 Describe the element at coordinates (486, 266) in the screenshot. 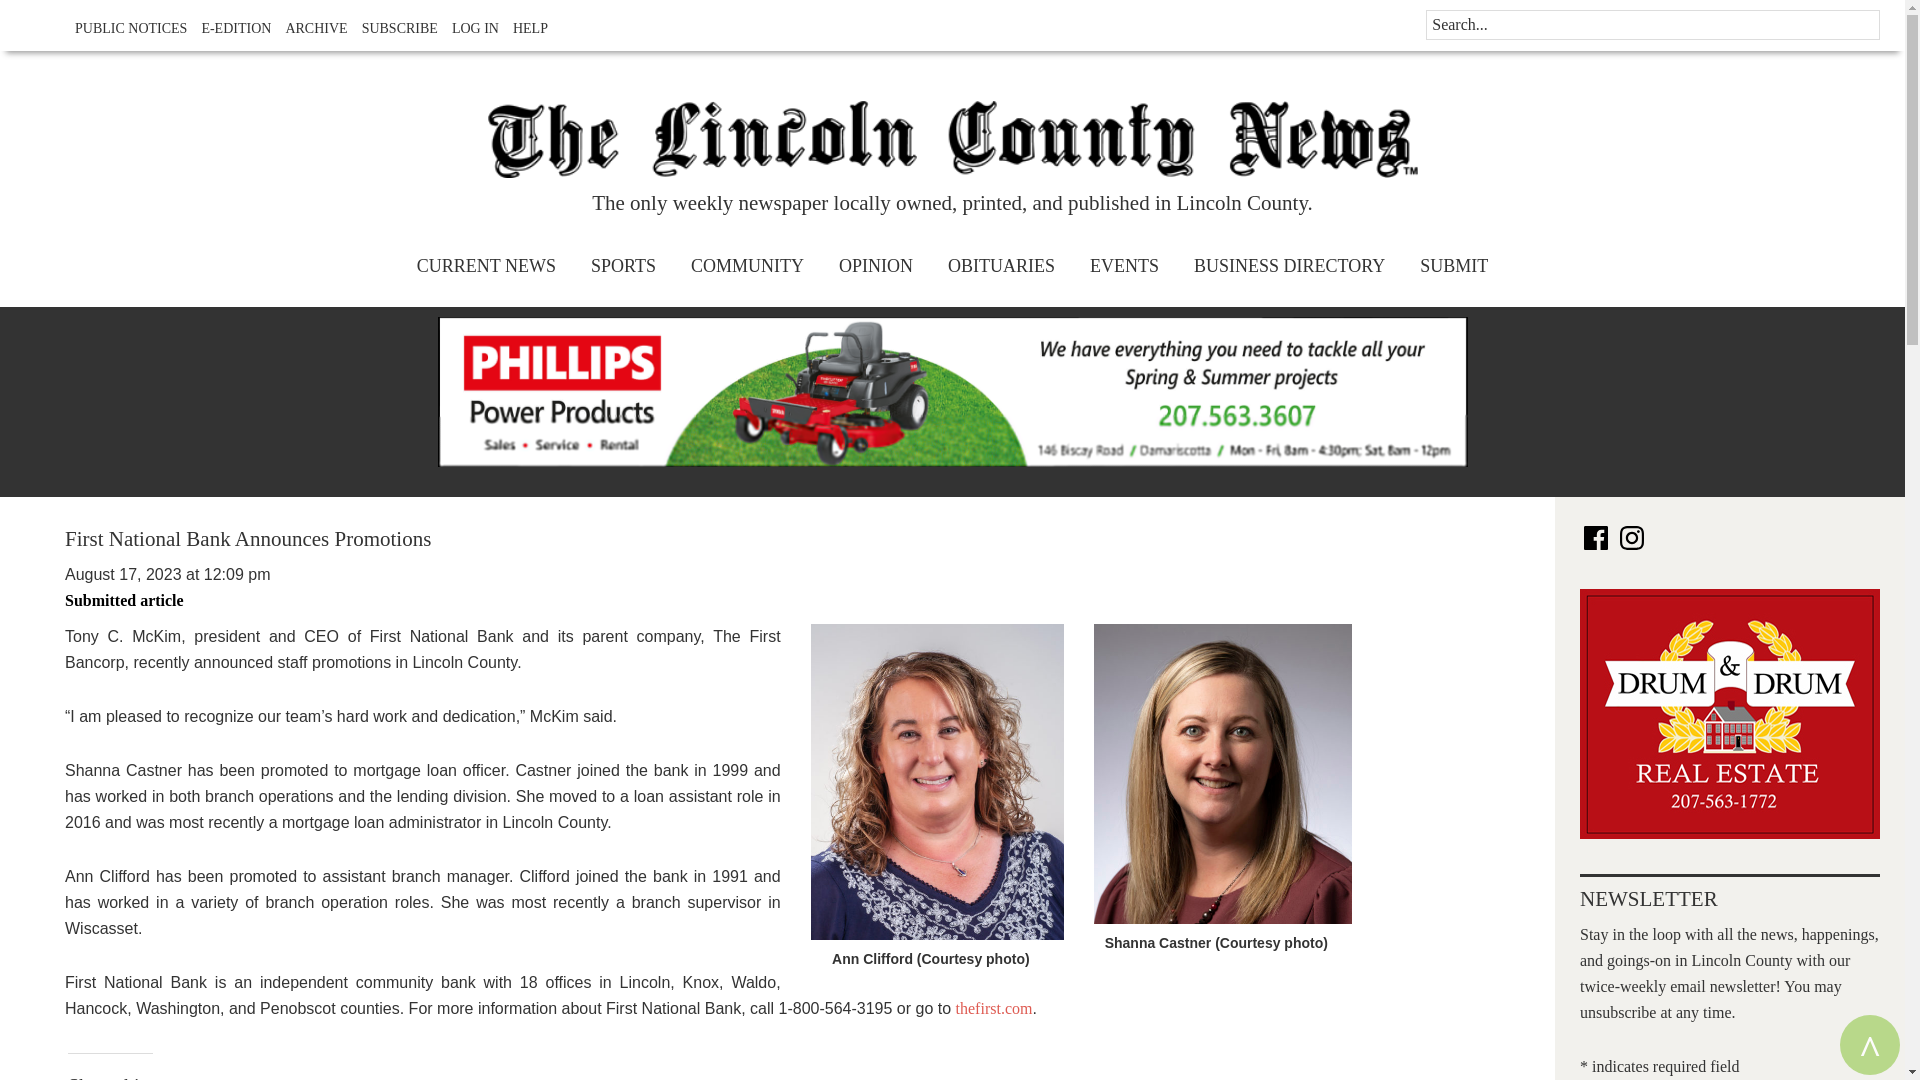

I see `CURRENT NEWS` at that location.